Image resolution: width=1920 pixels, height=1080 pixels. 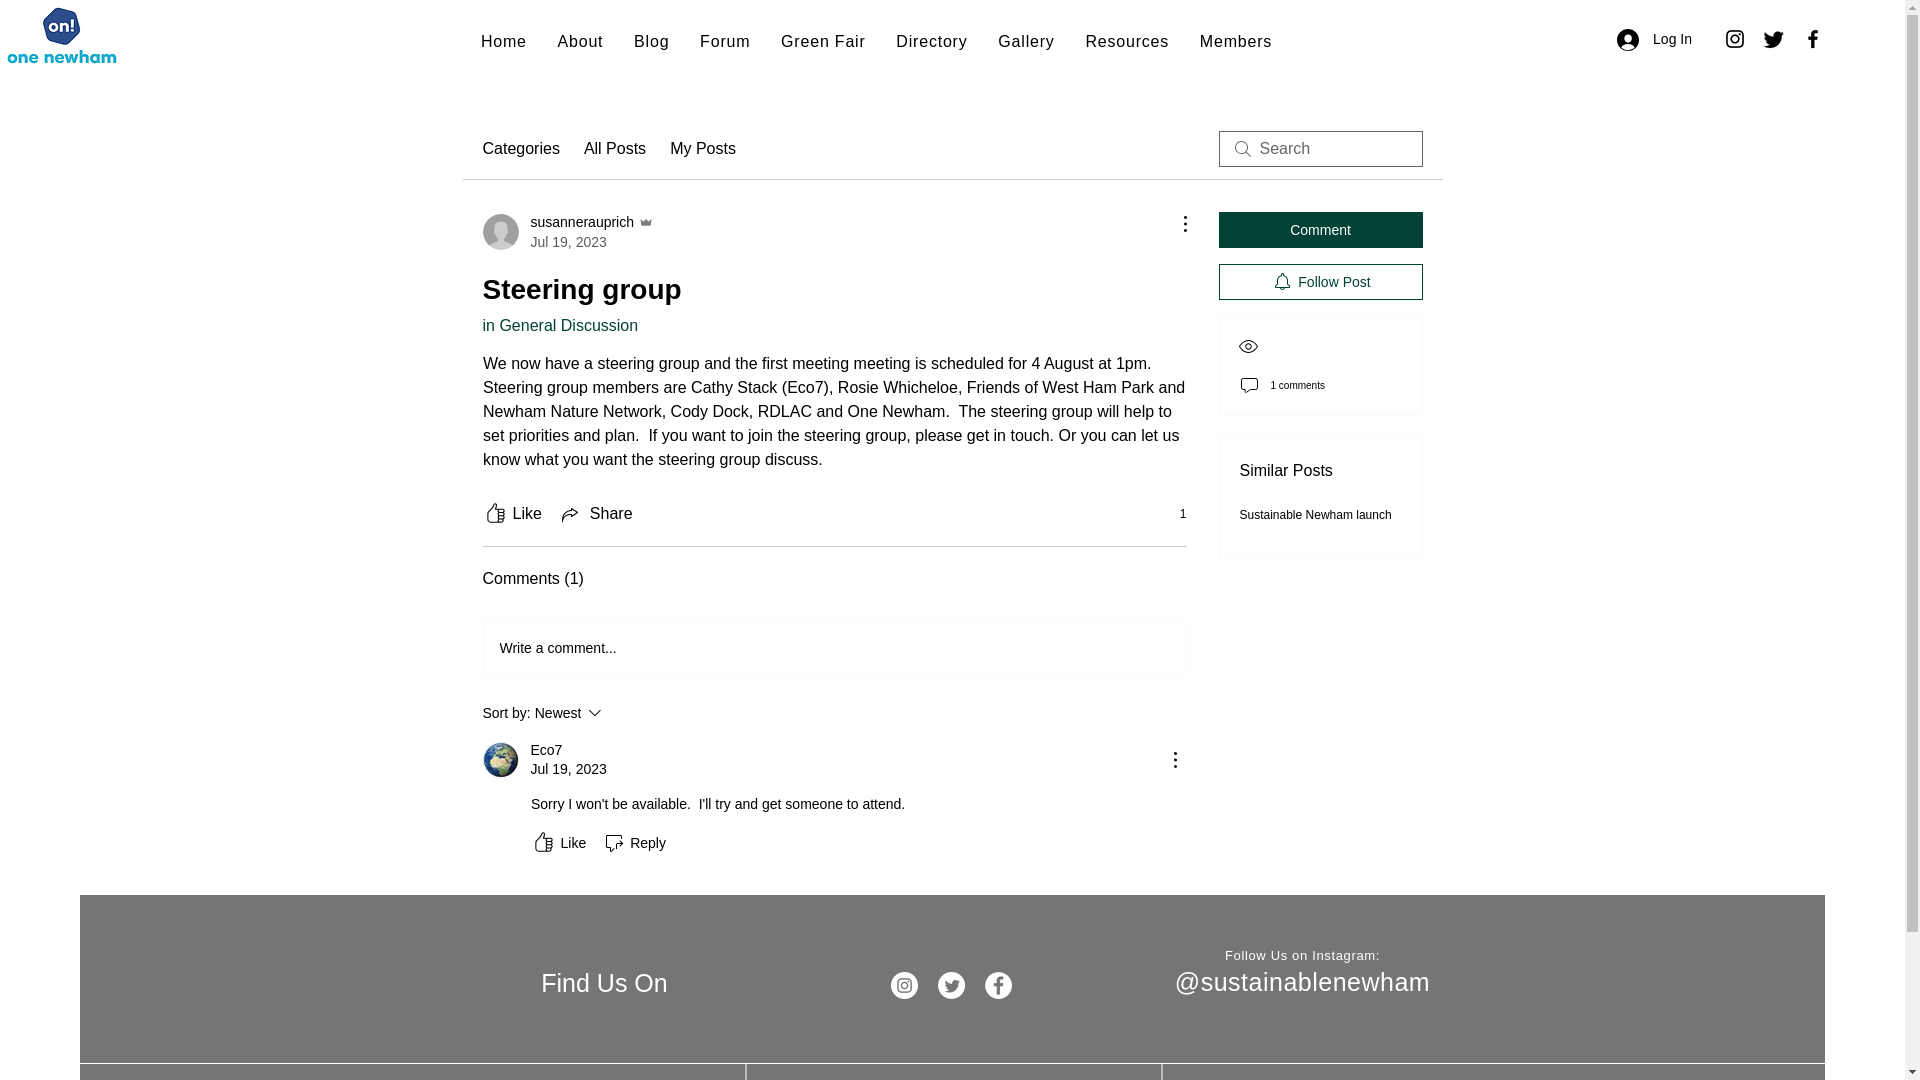 I want to click on Sustainable Newham launch, so click(x=1316, y=514).